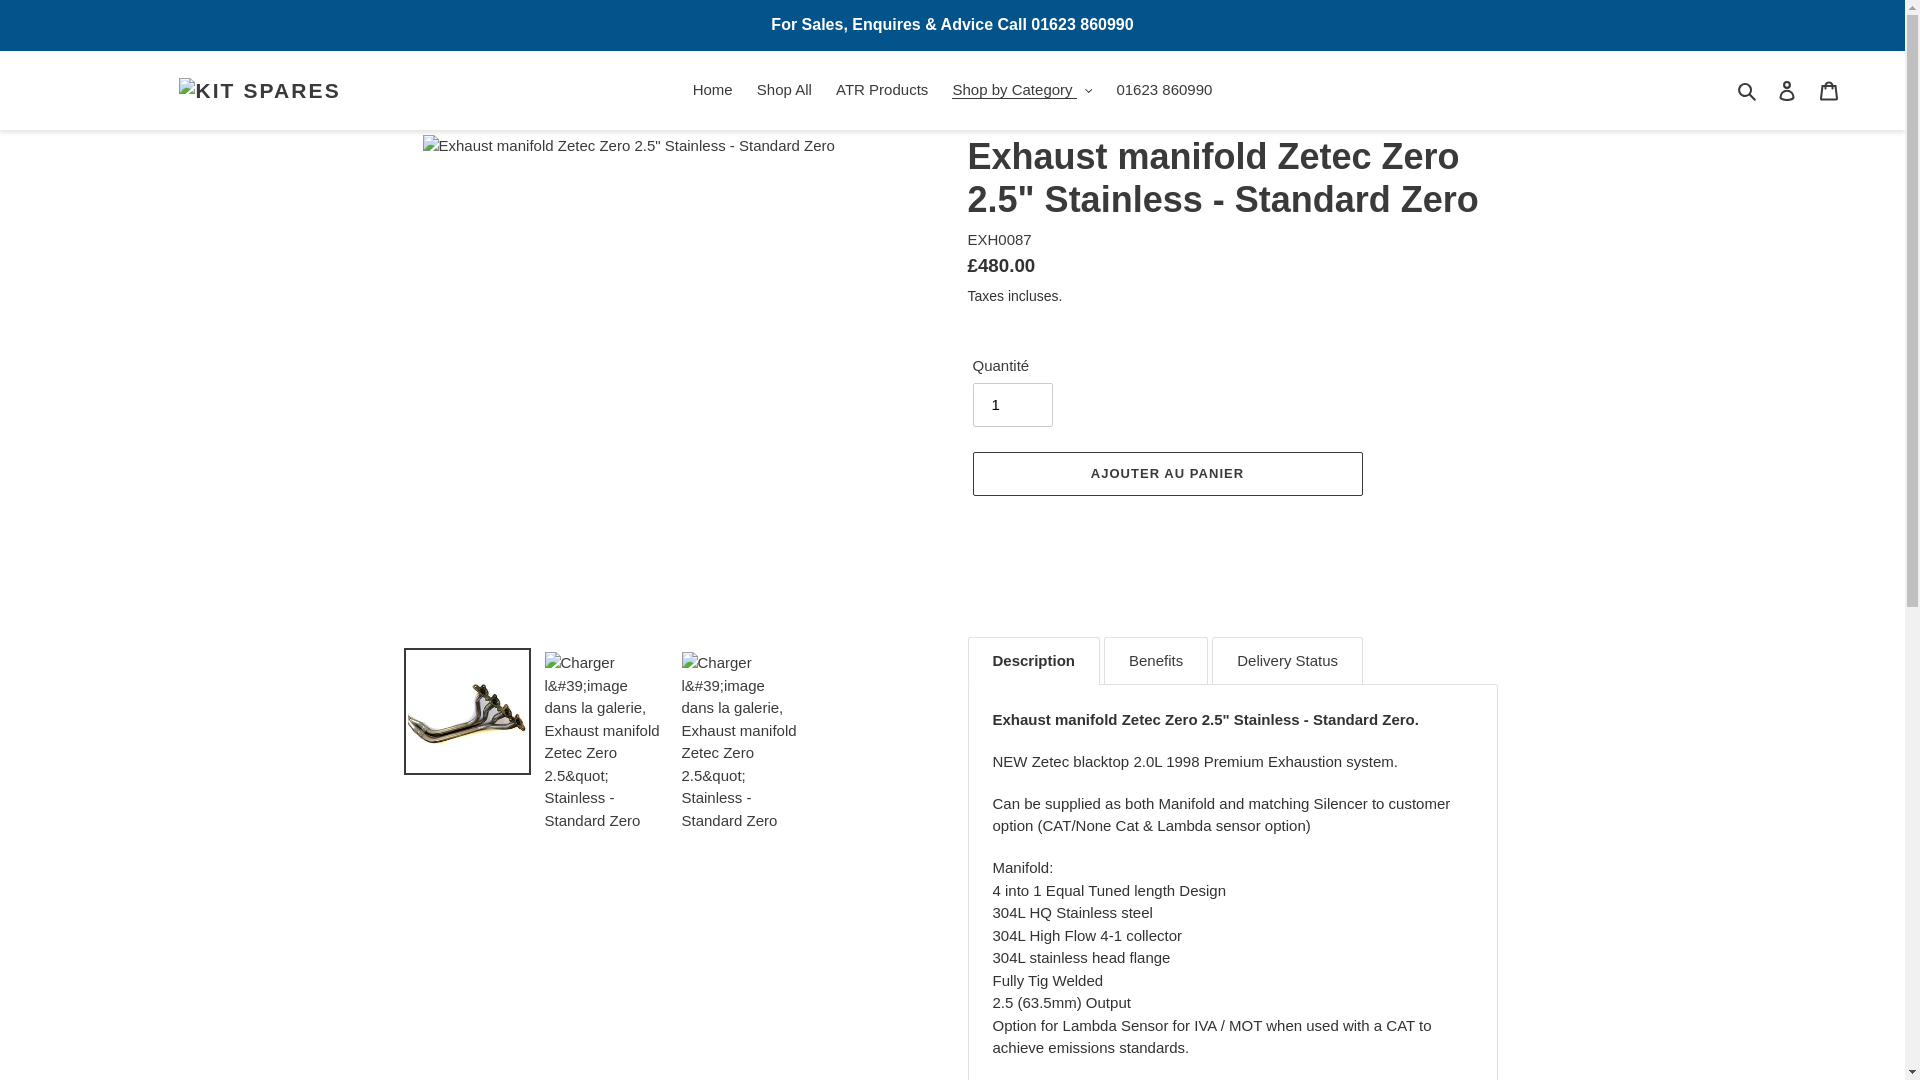  What do you see at coordinates (1022, 90) in the screenshot?
I see `Shop by Category` at bounding box center [1022, 90].